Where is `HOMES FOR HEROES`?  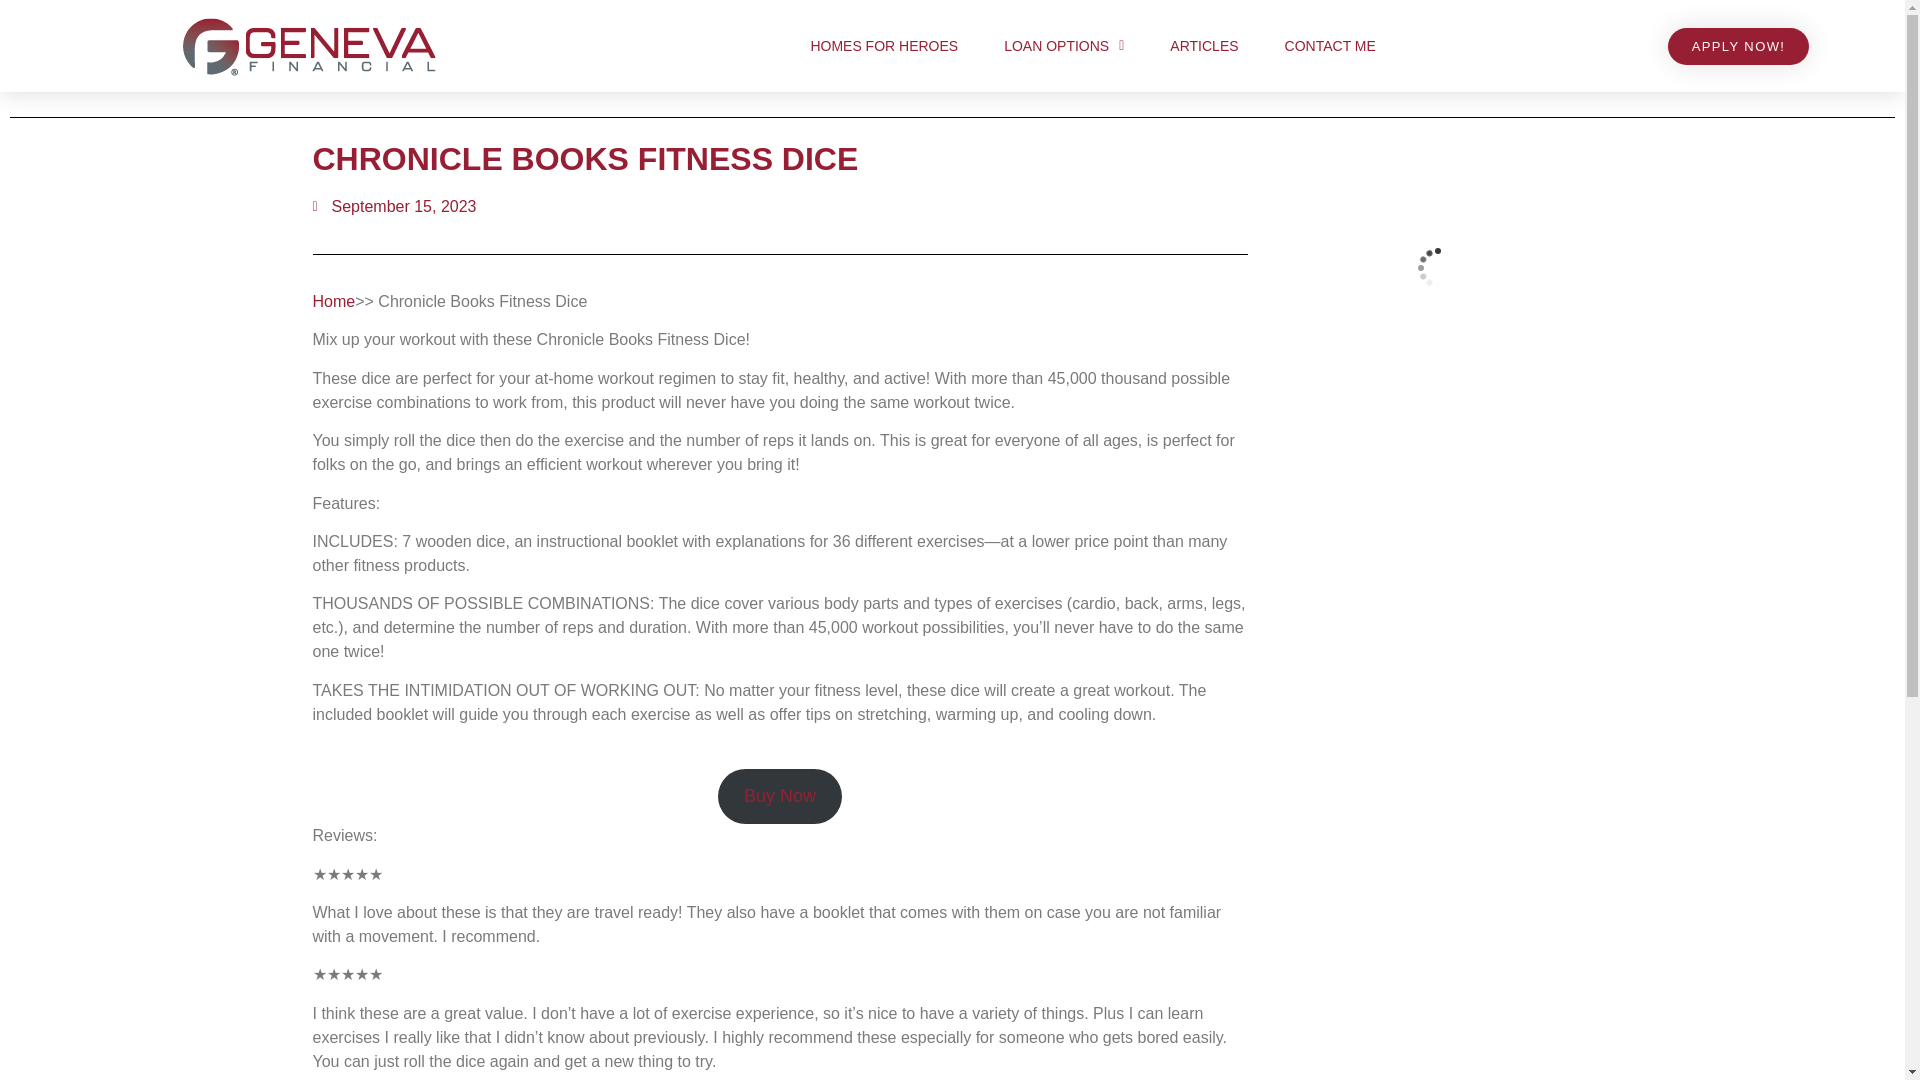
HOMES FOR HEROES is located at coordinates (883, 46).